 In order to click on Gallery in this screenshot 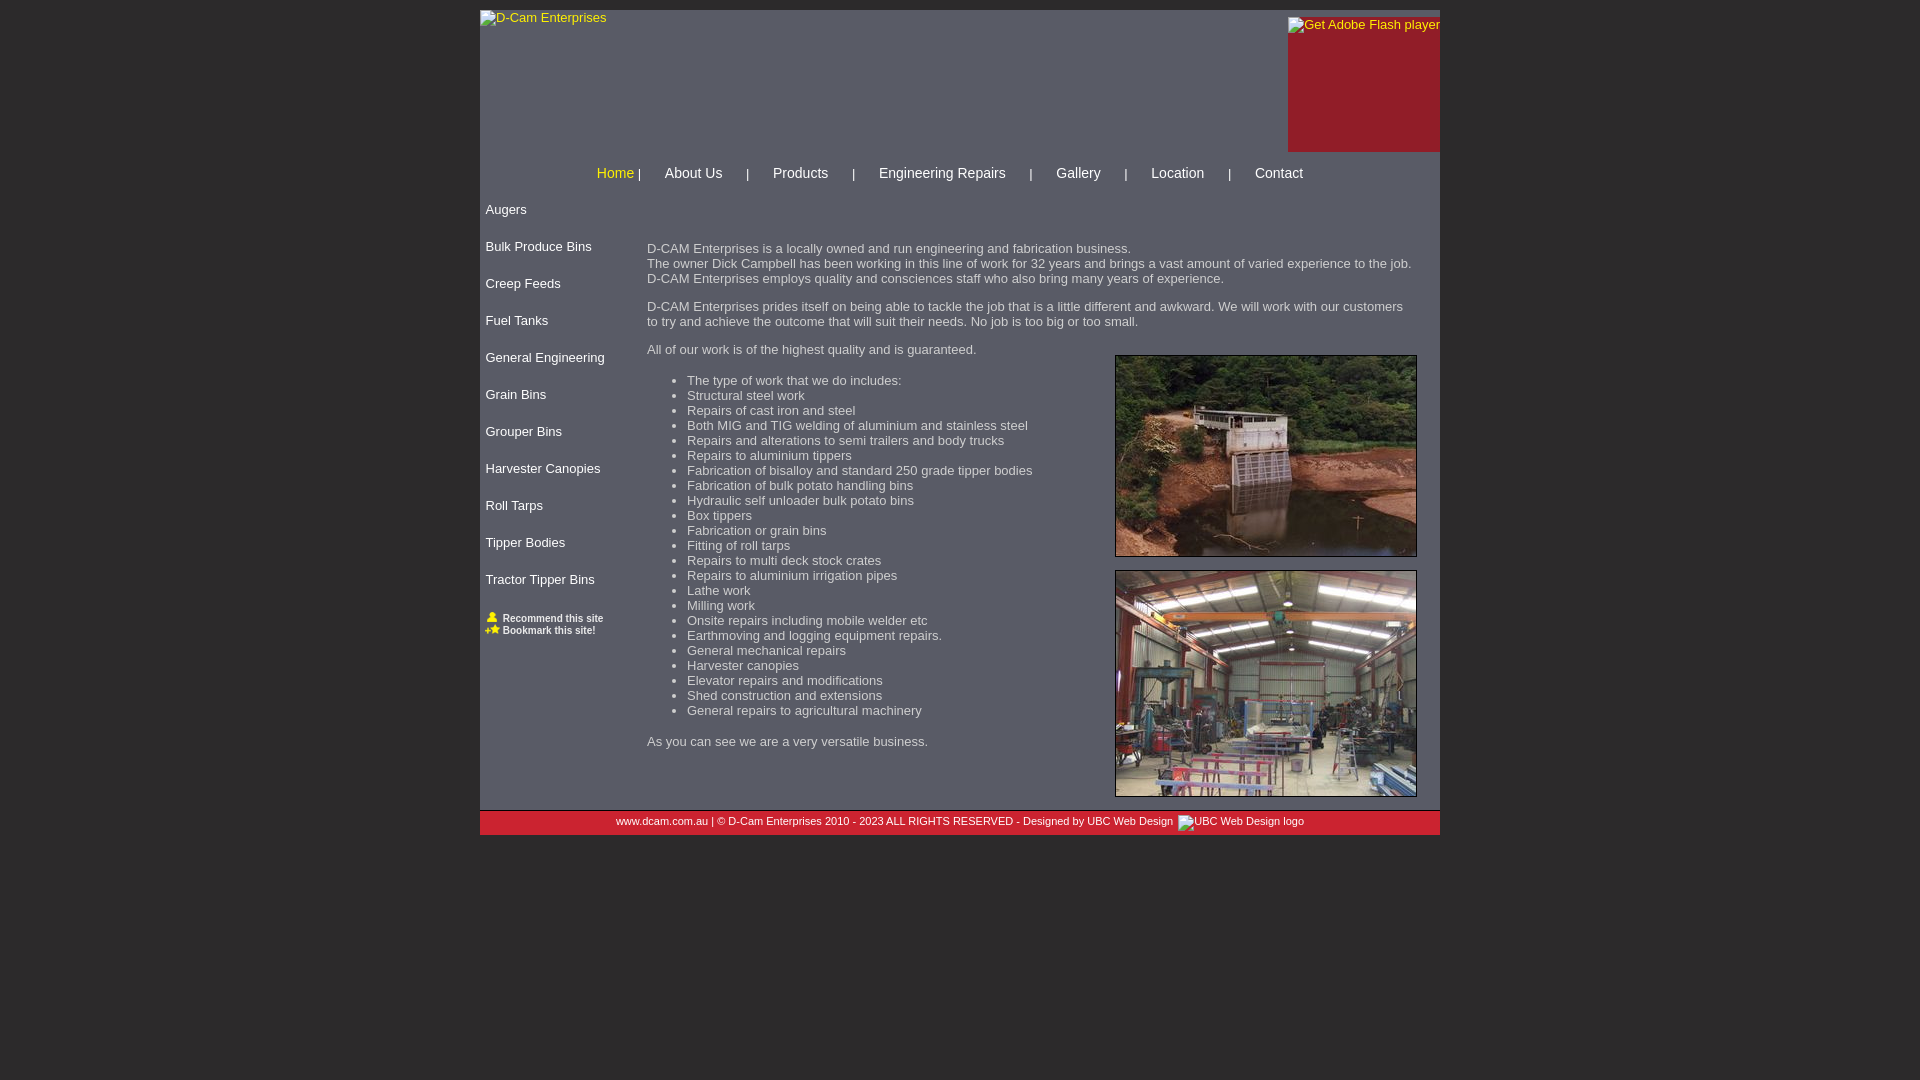, I will do `click(1078, 173)`.